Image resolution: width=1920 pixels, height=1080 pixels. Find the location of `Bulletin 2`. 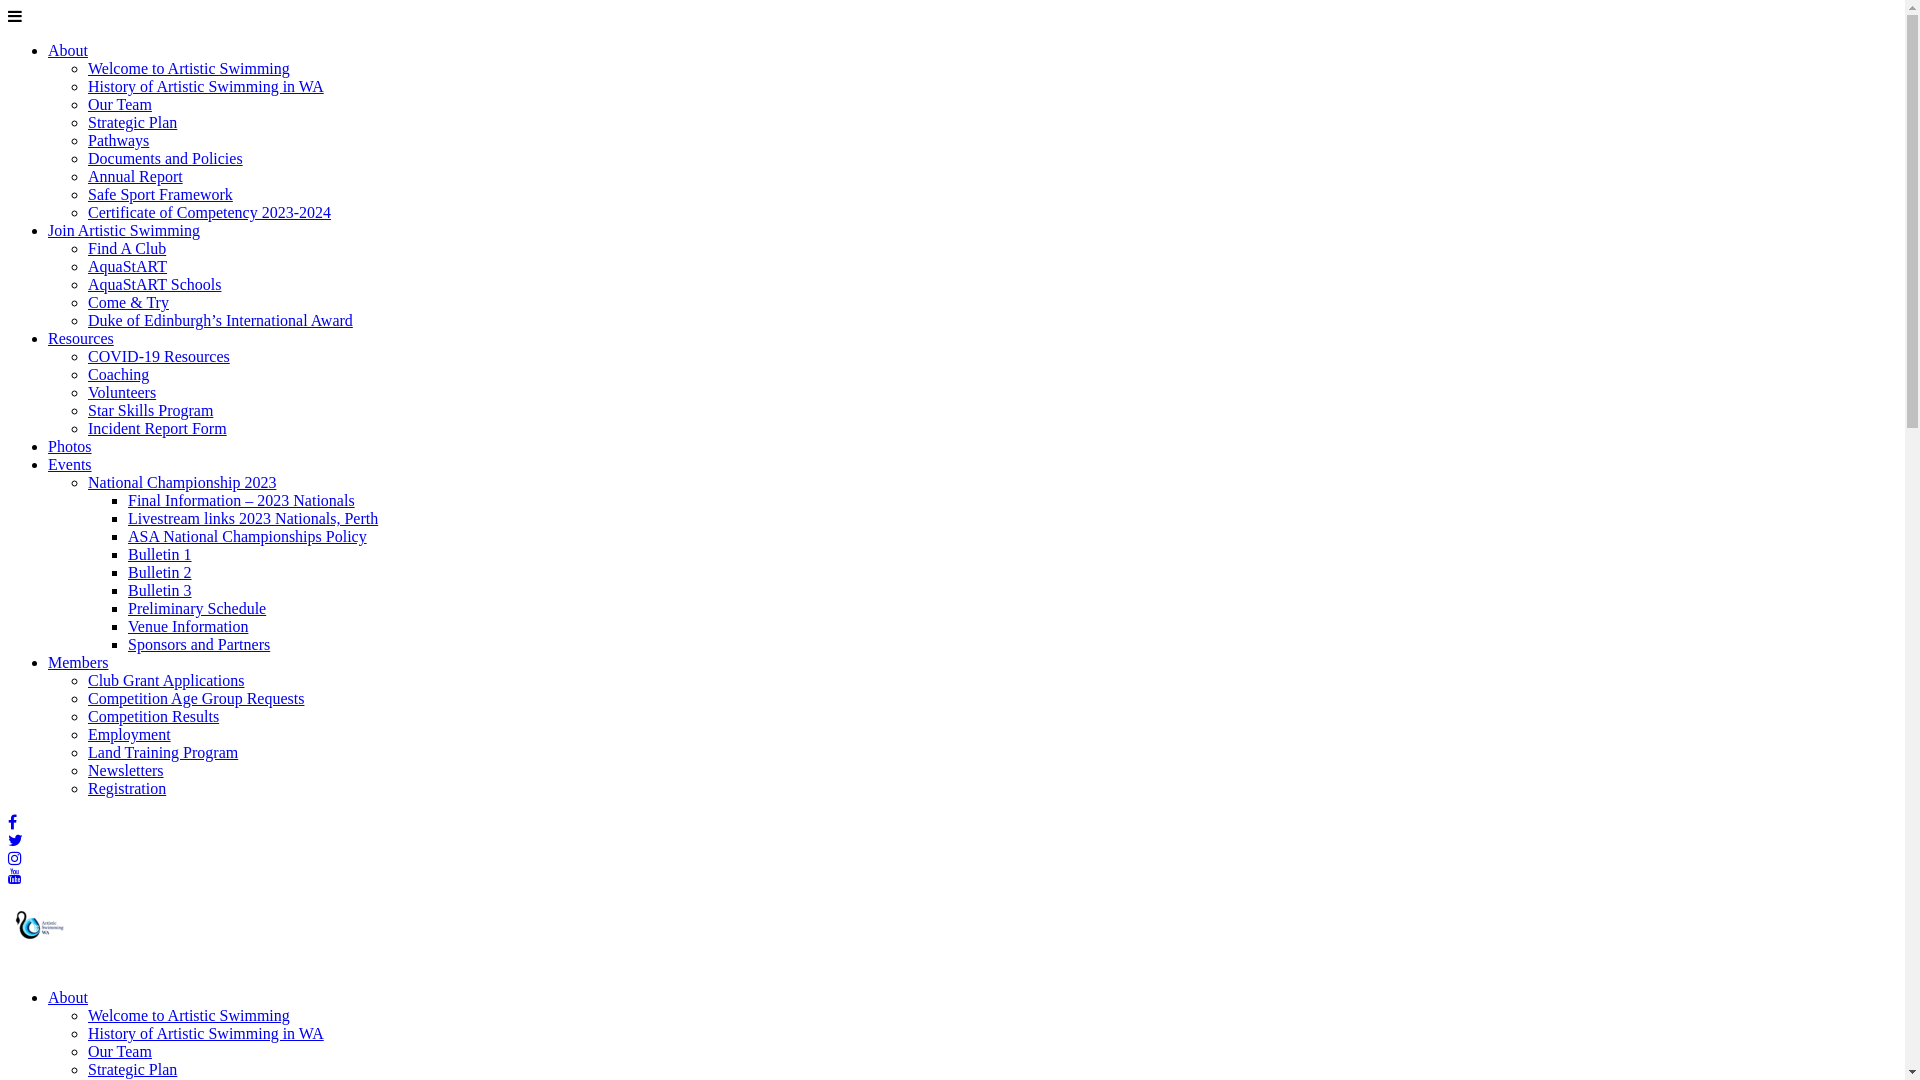

Bulletin 2 is located at coordinates (160, 572).